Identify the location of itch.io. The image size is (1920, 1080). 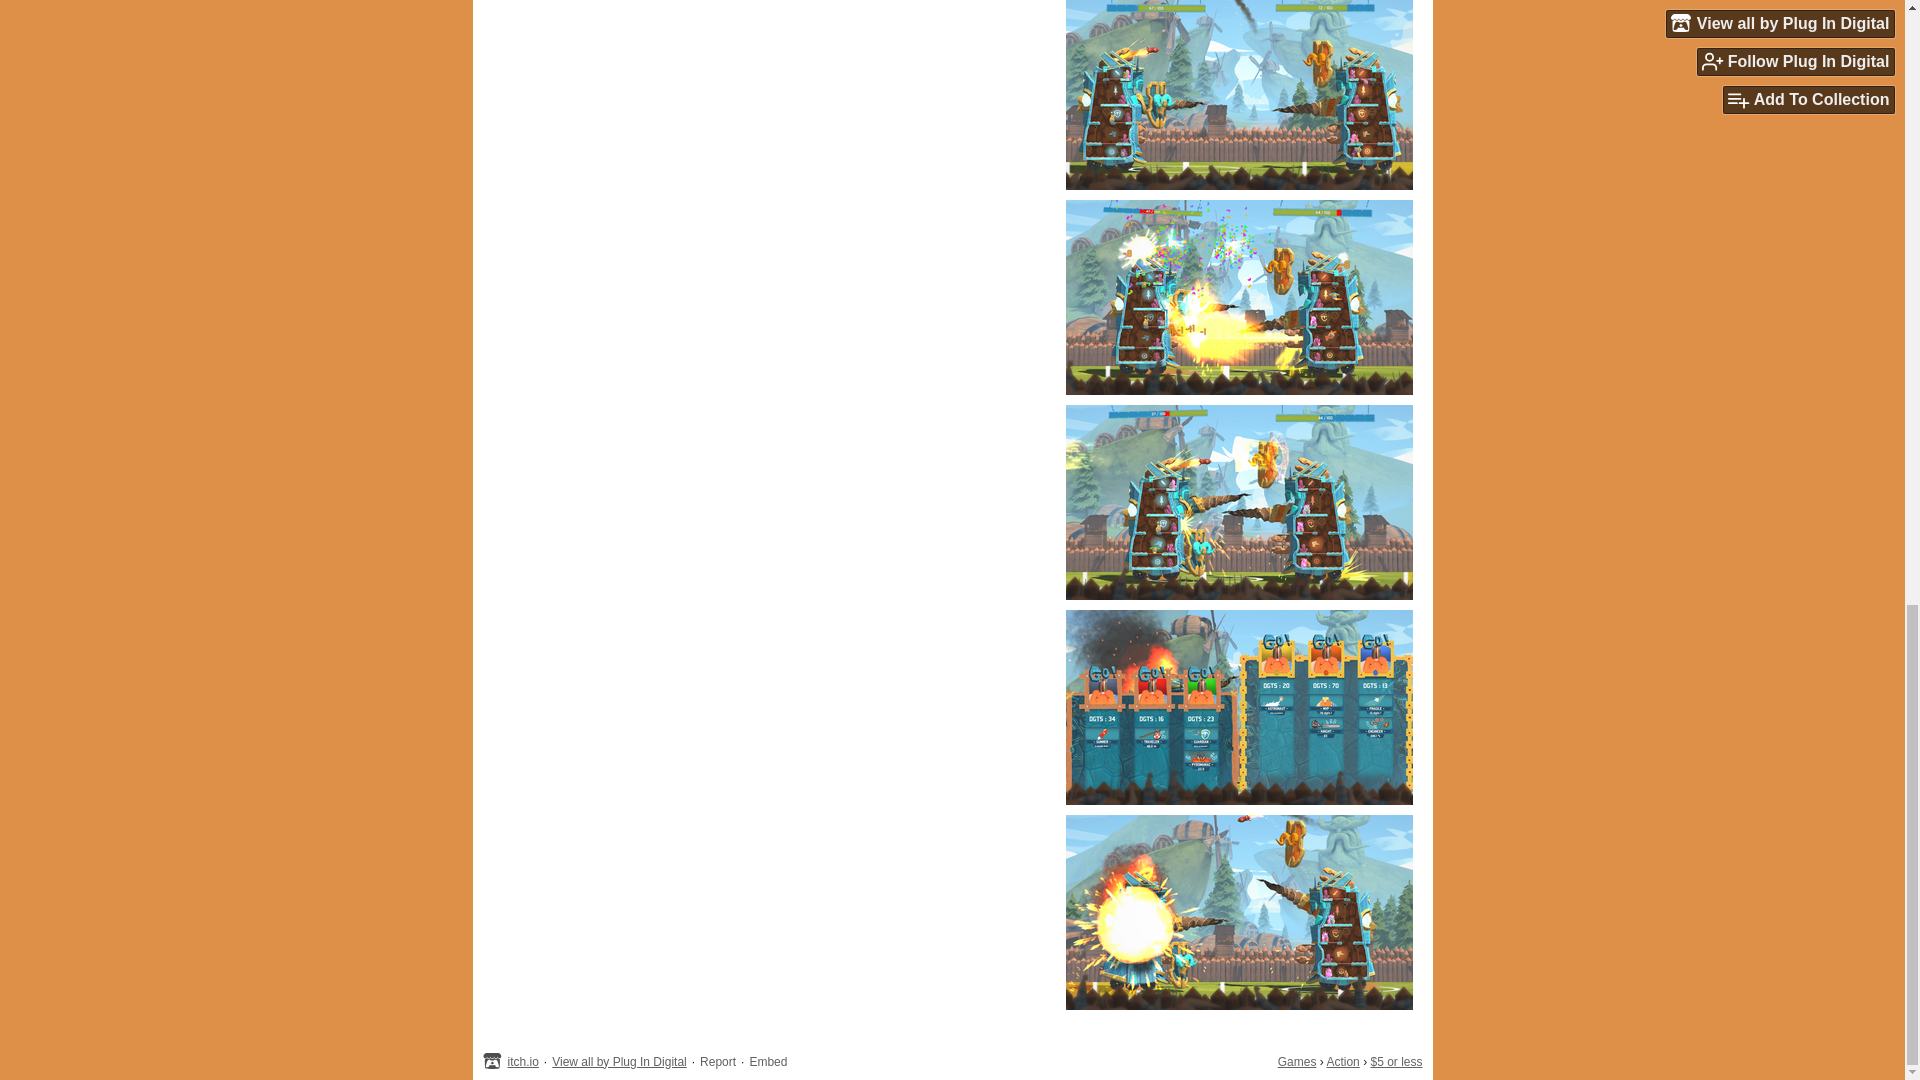
(524, 1062).